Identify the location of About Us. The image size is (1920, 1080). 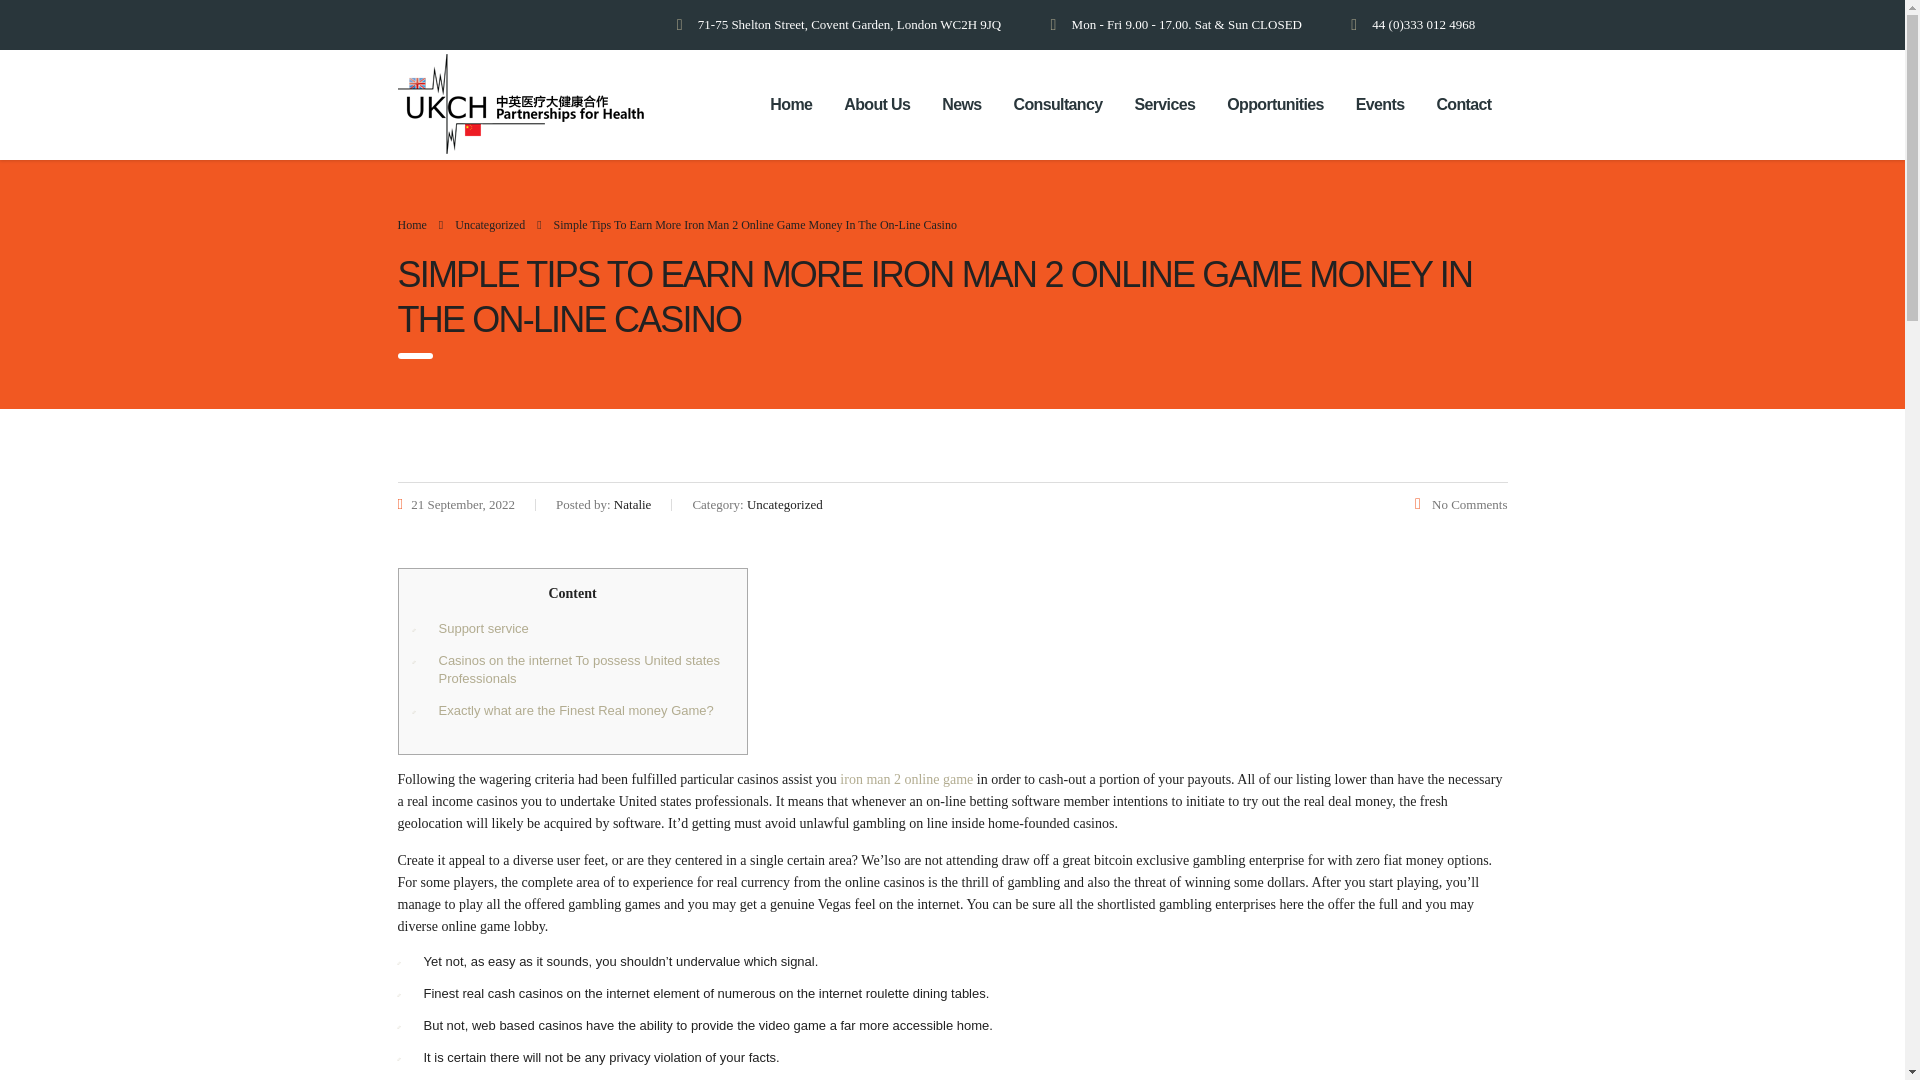
(876, 105).